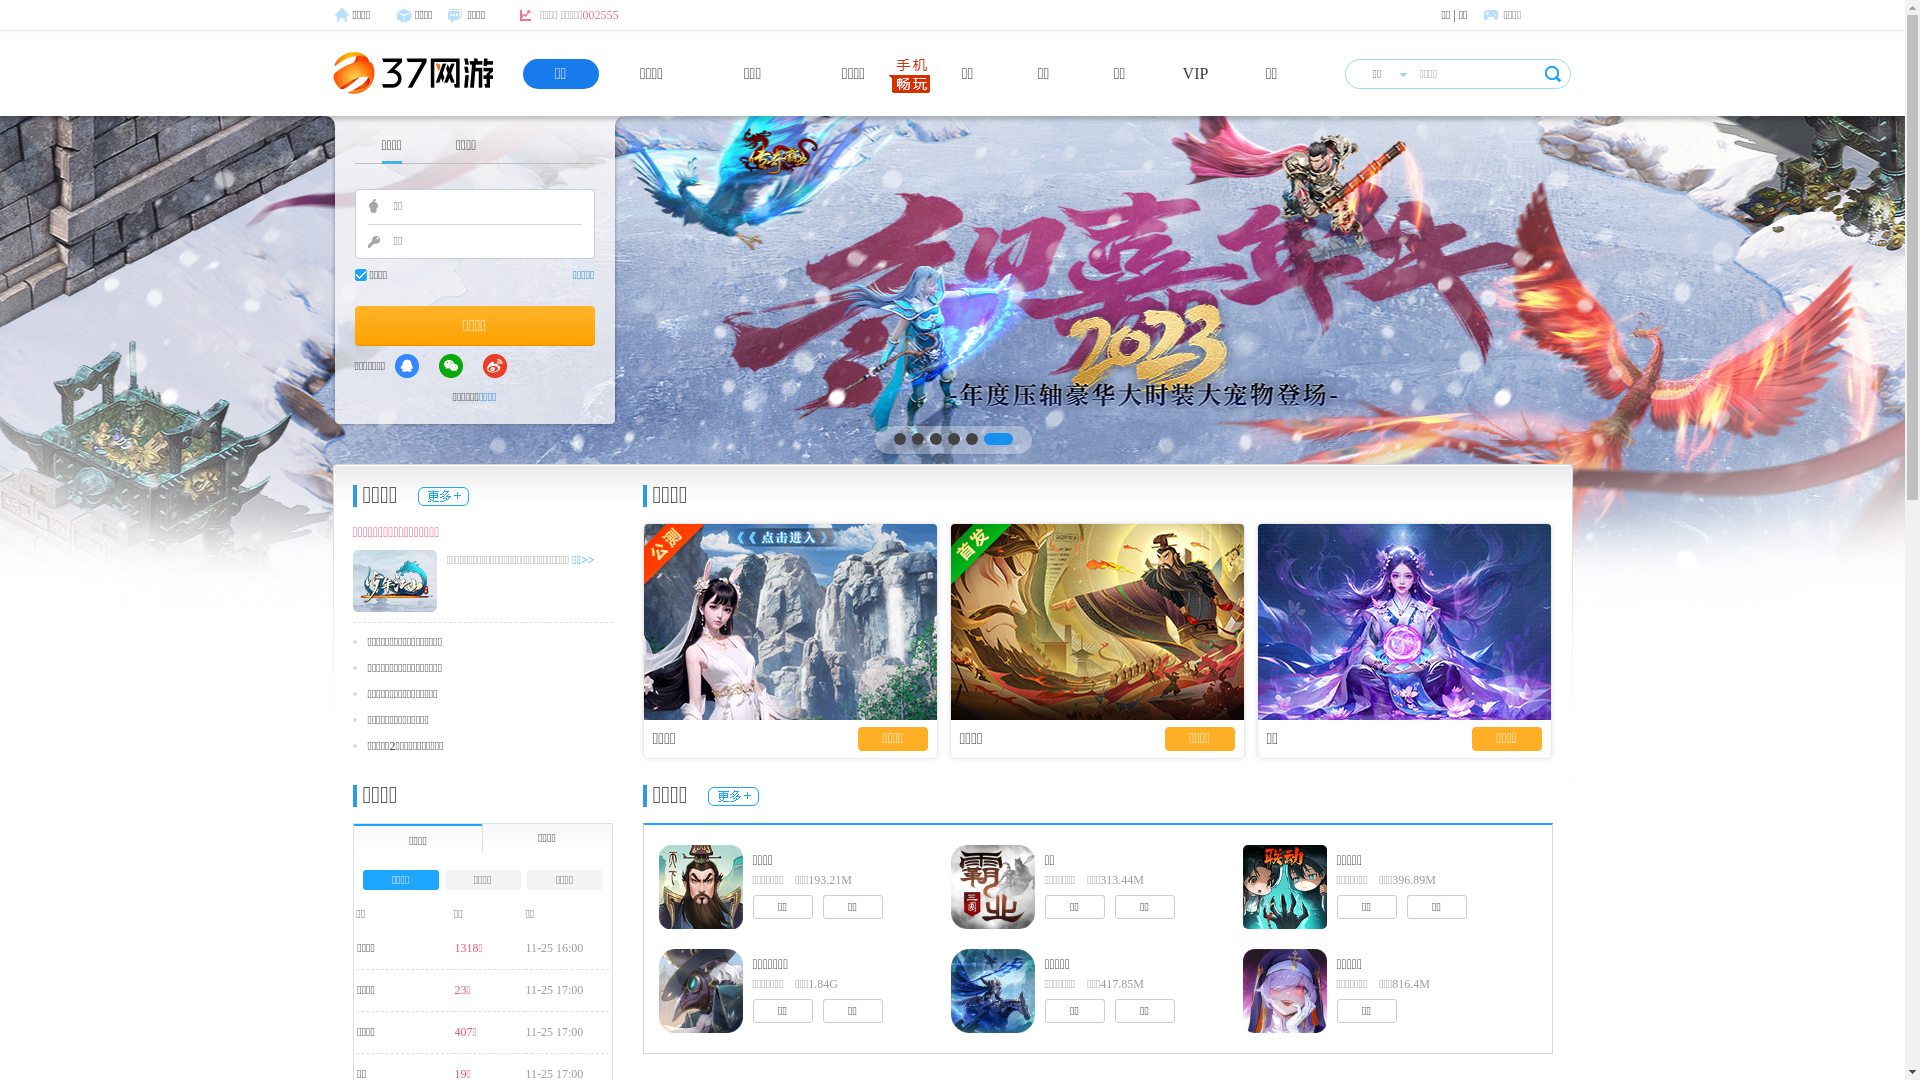 The image size is (1920, 1080). I want to click on VIP, so click(1196, 74).